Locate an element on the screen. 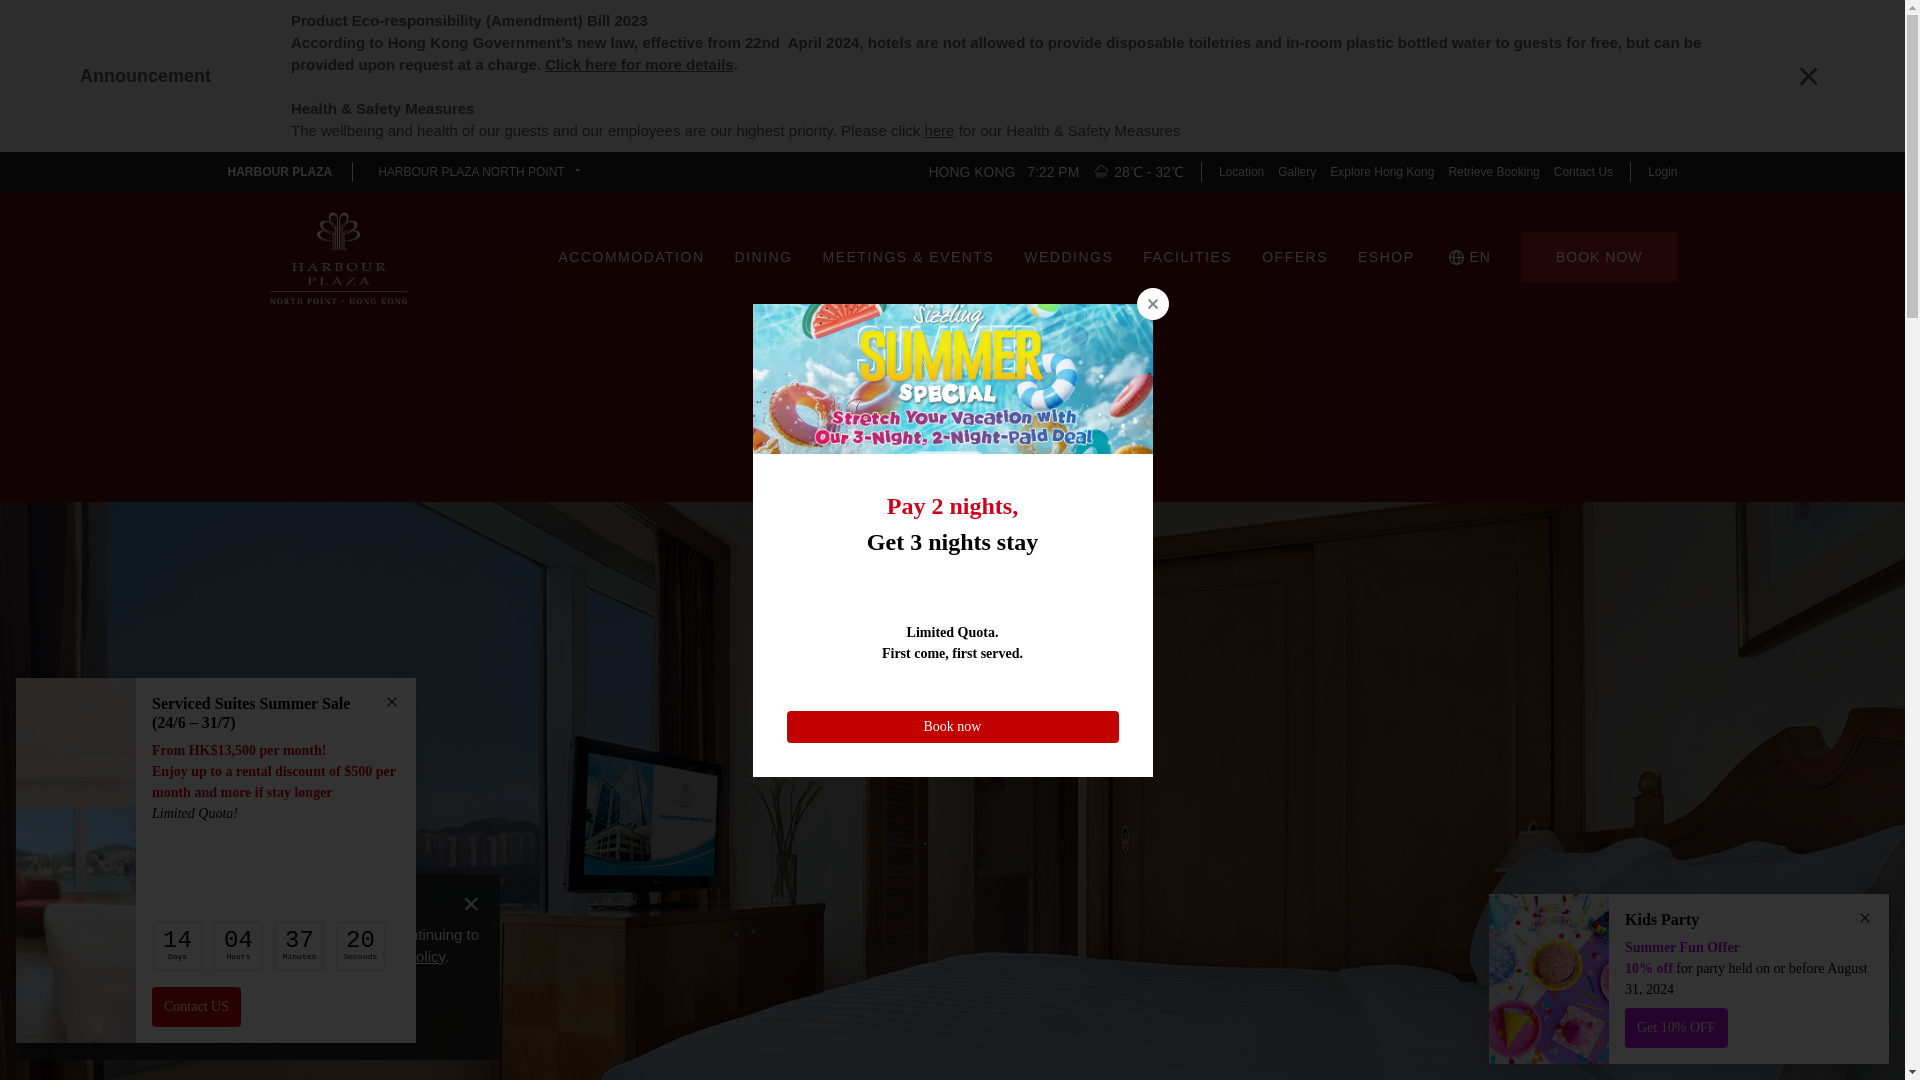 This screenshot has width=1920, height=1080. Click here for more details is located at coordinates (639, 64).